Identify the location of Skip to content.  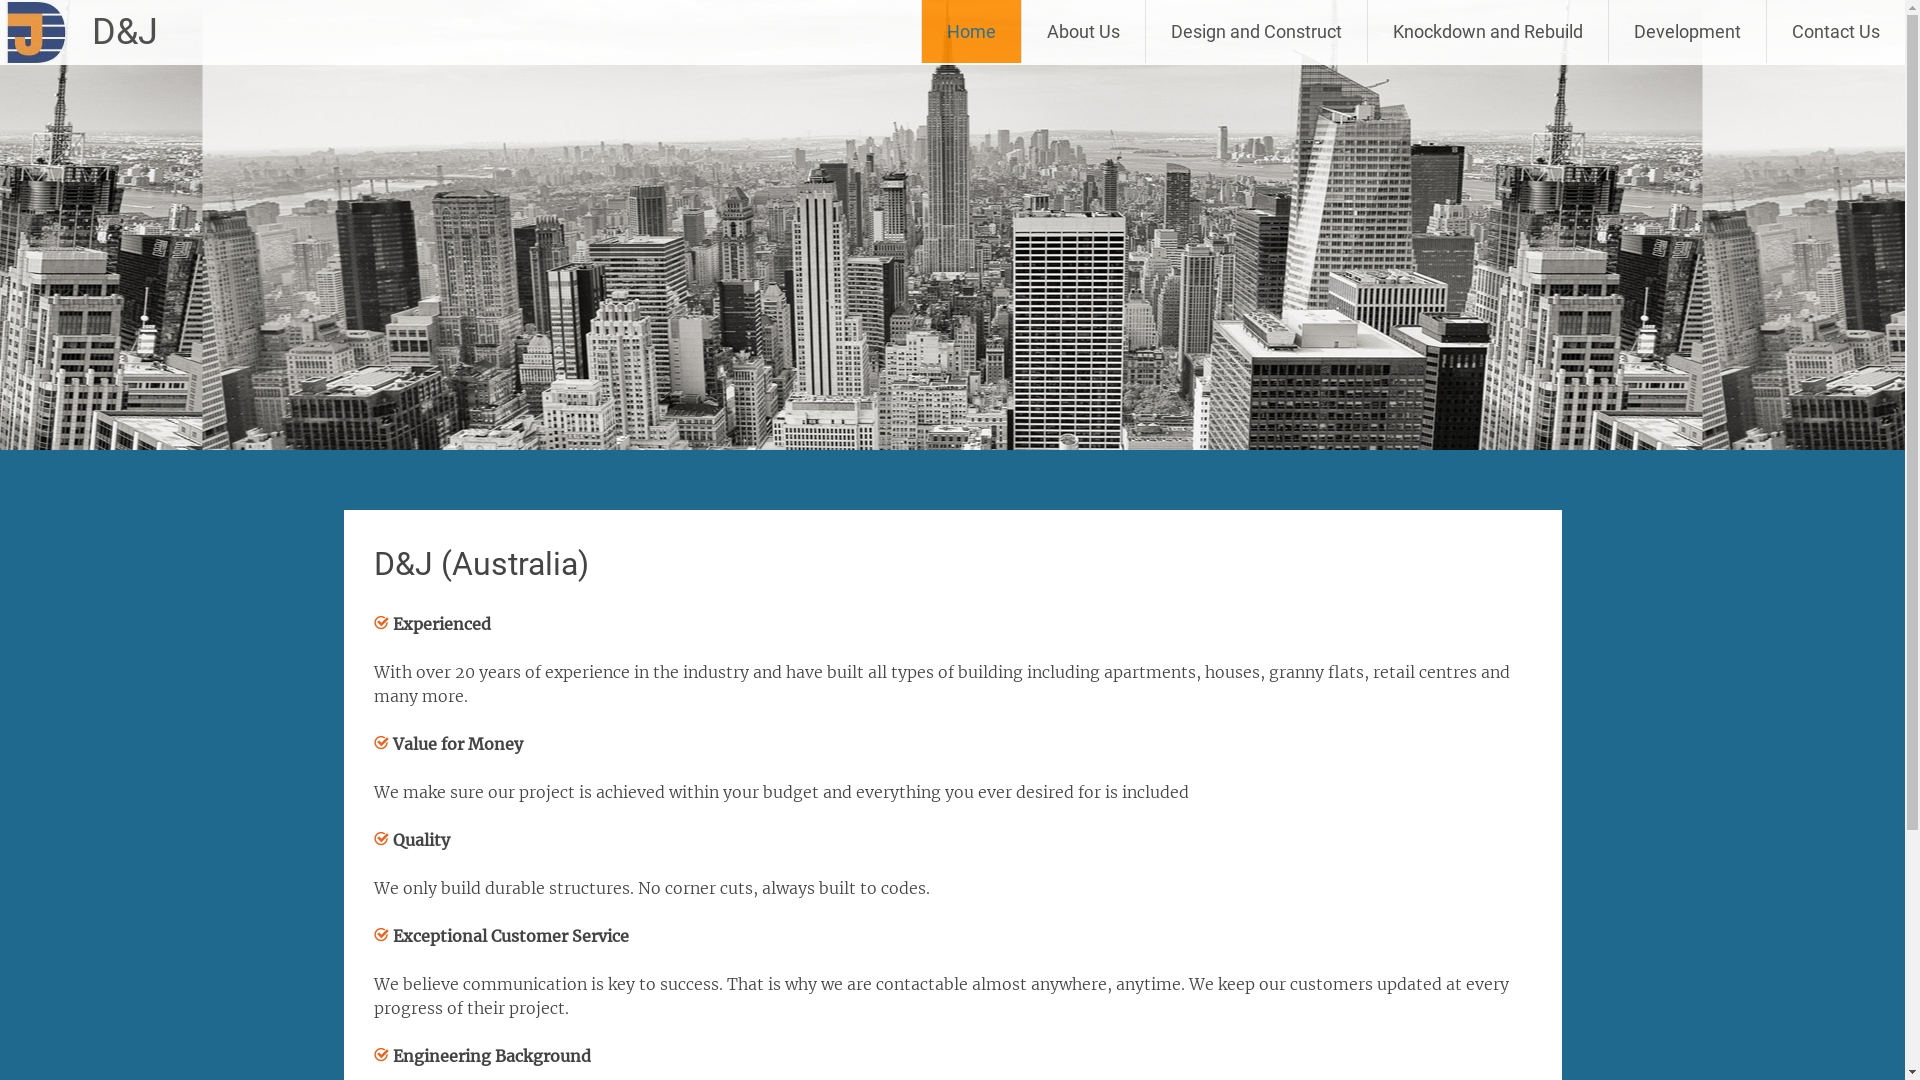
(999, 12).